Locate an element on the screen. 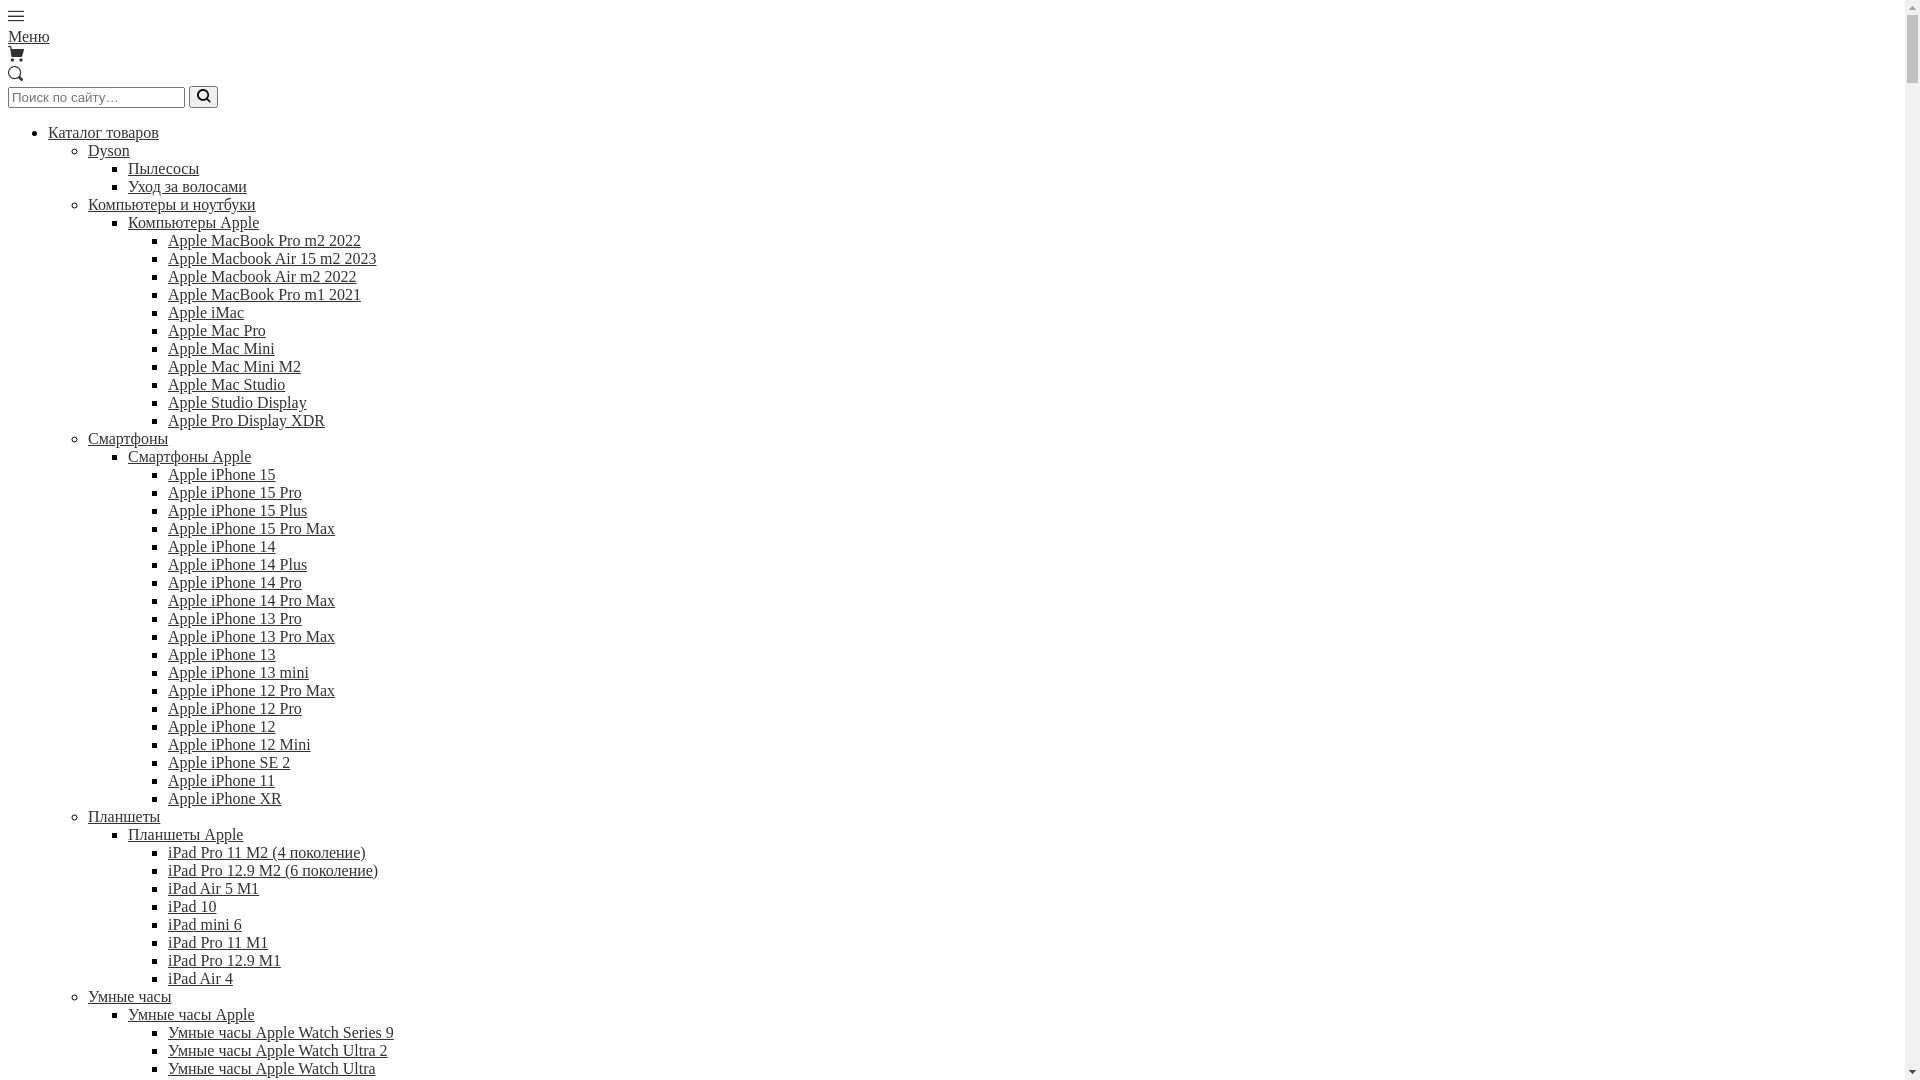 The height and width of the screenshot is (1080, 1920). Apple Mac Pro is located at coordinates (217, 330).